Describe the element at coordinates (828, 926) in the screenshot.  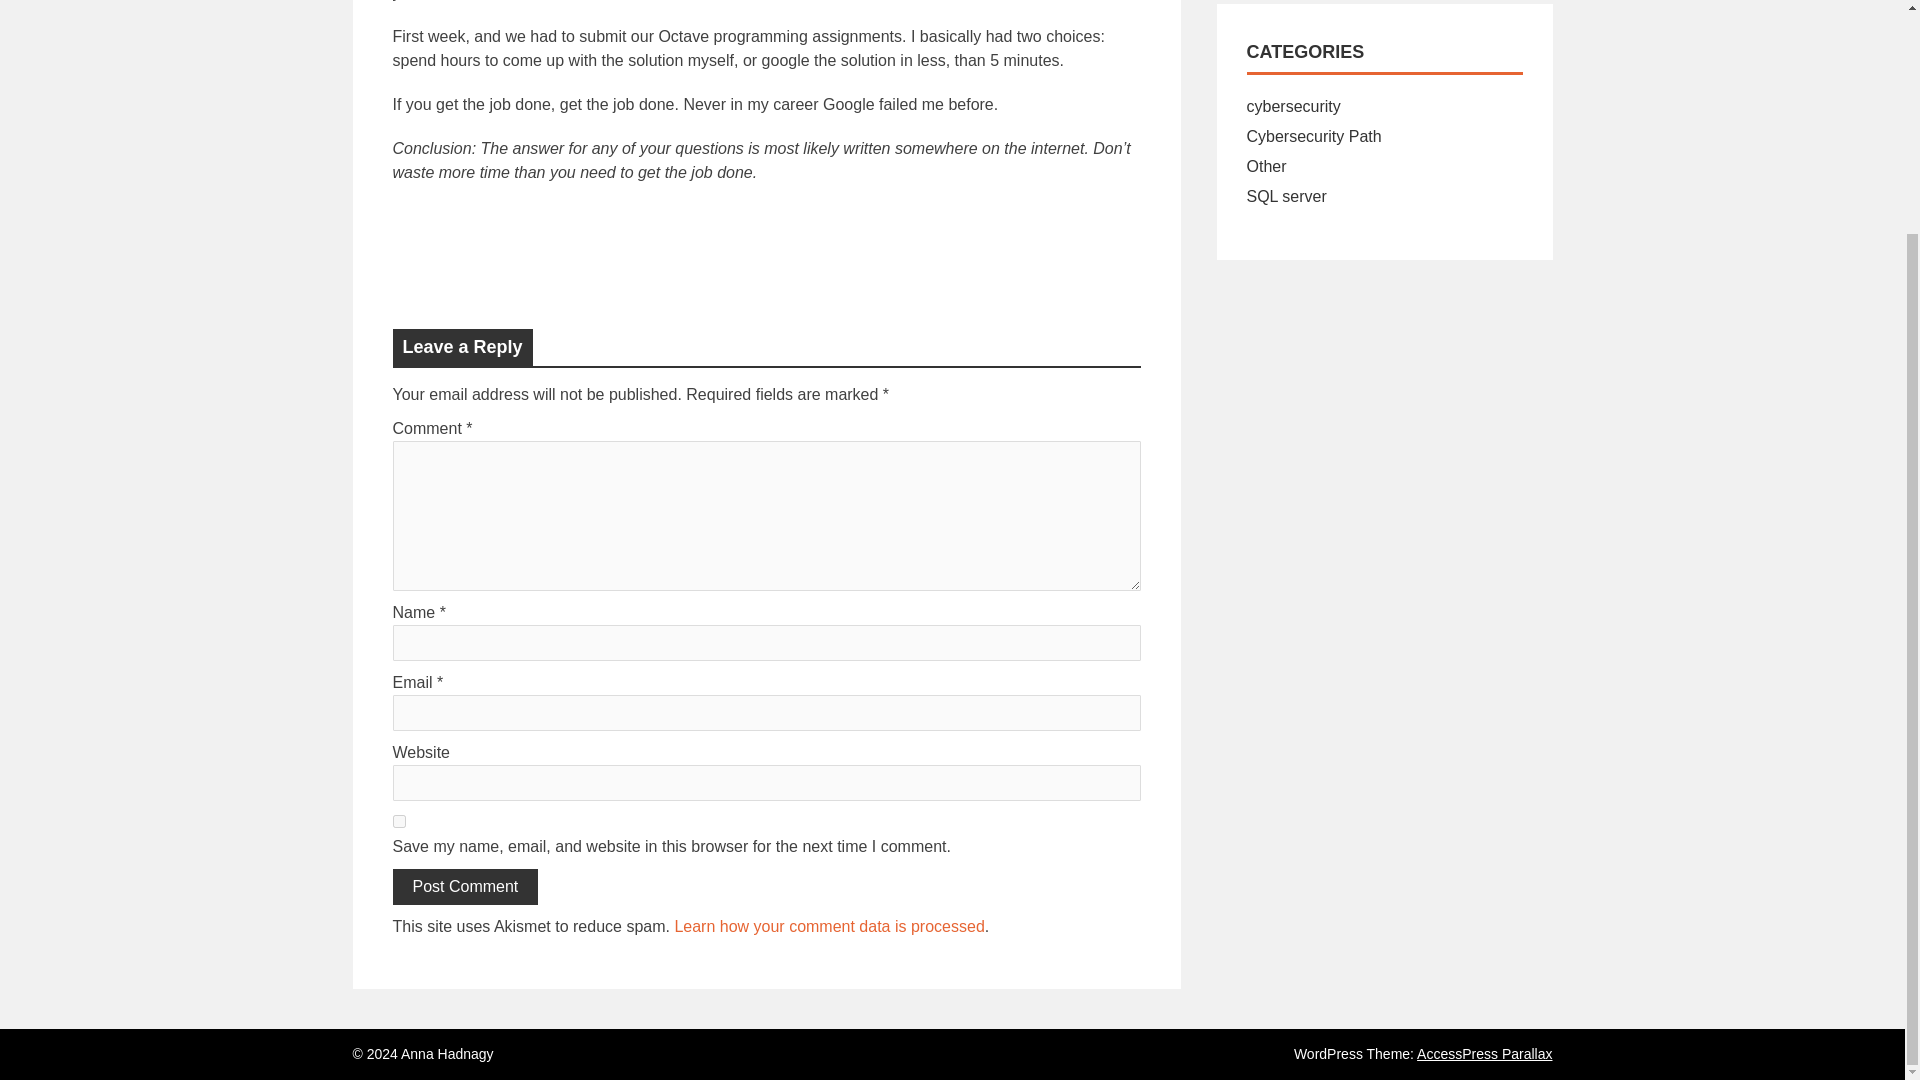
I see `Learn how your comment data is processed` at that location.